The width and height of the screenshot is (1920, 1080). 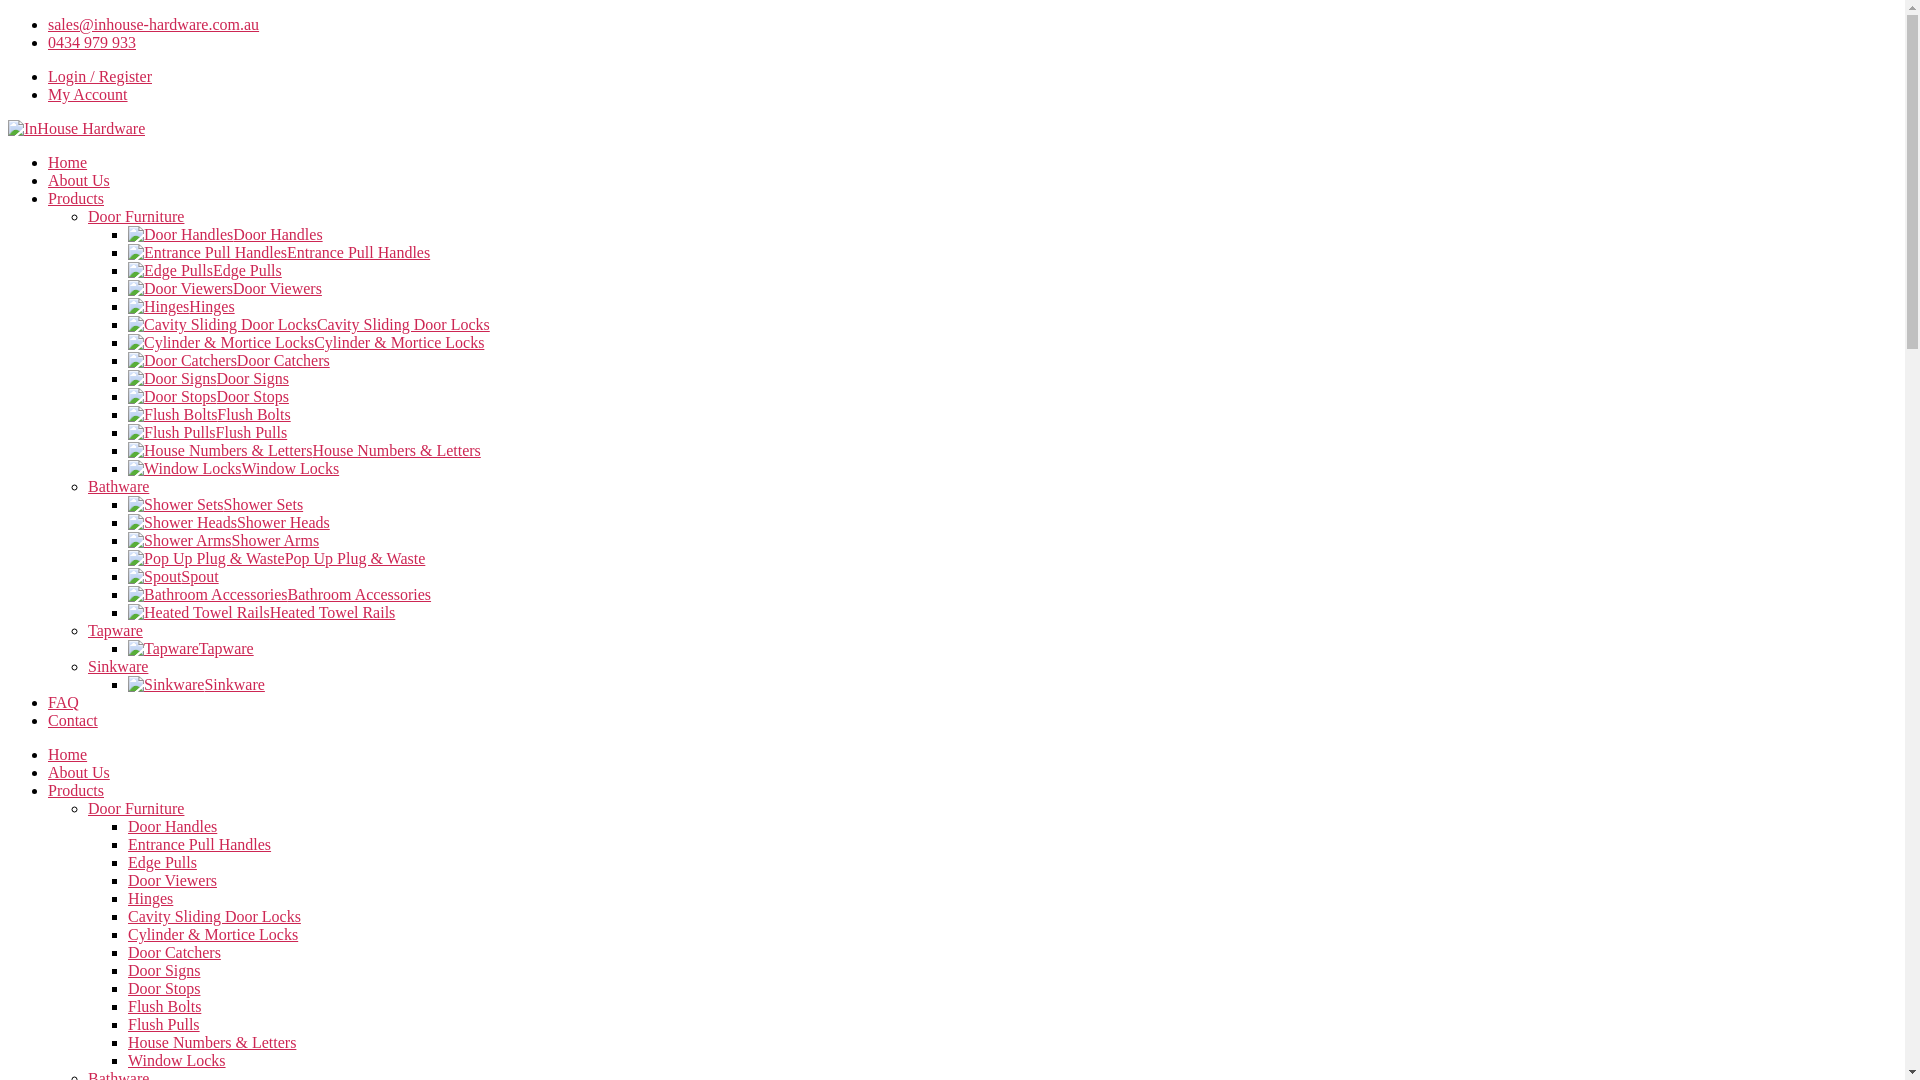 What do you see at coordinates (276, 540) in the screenshot?
I see `Shower Arms` at bounding box center [276, 540].